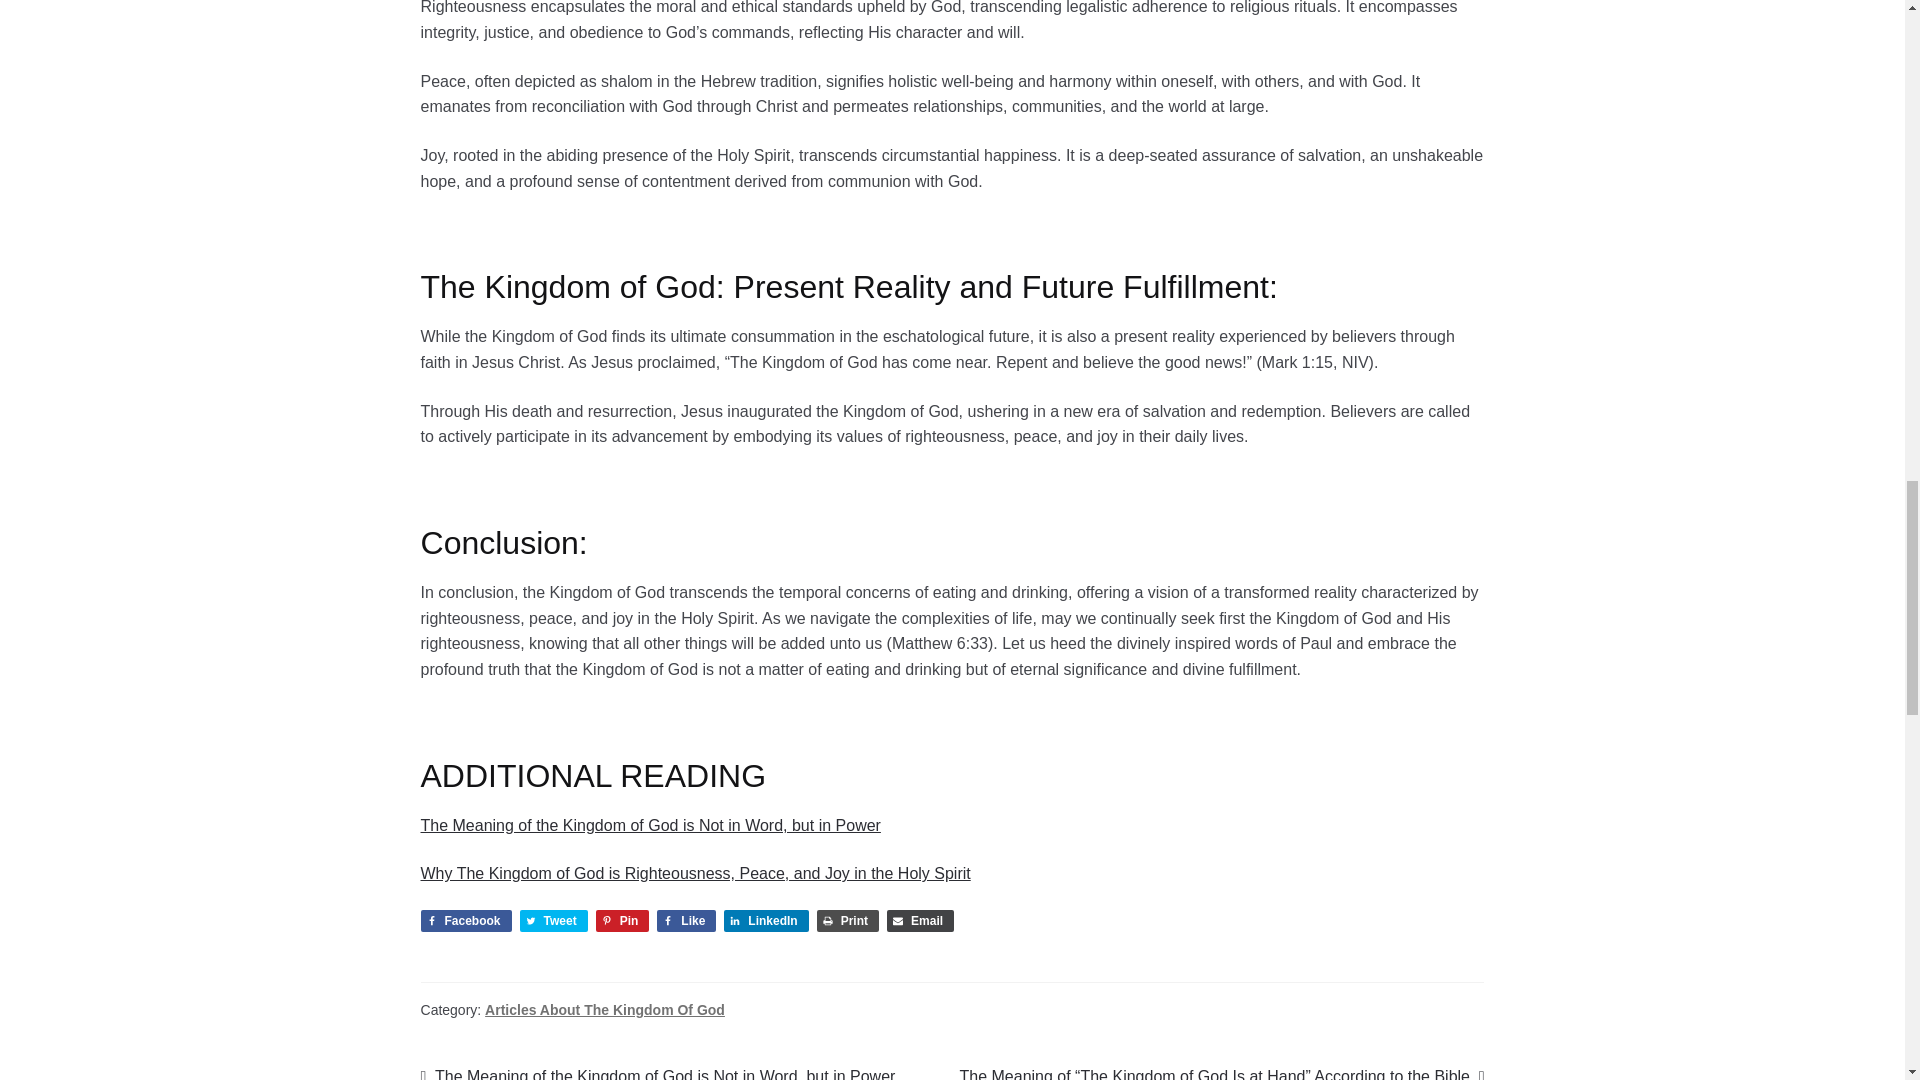  I want to click on Share on Pinterest, so click(622, 921).